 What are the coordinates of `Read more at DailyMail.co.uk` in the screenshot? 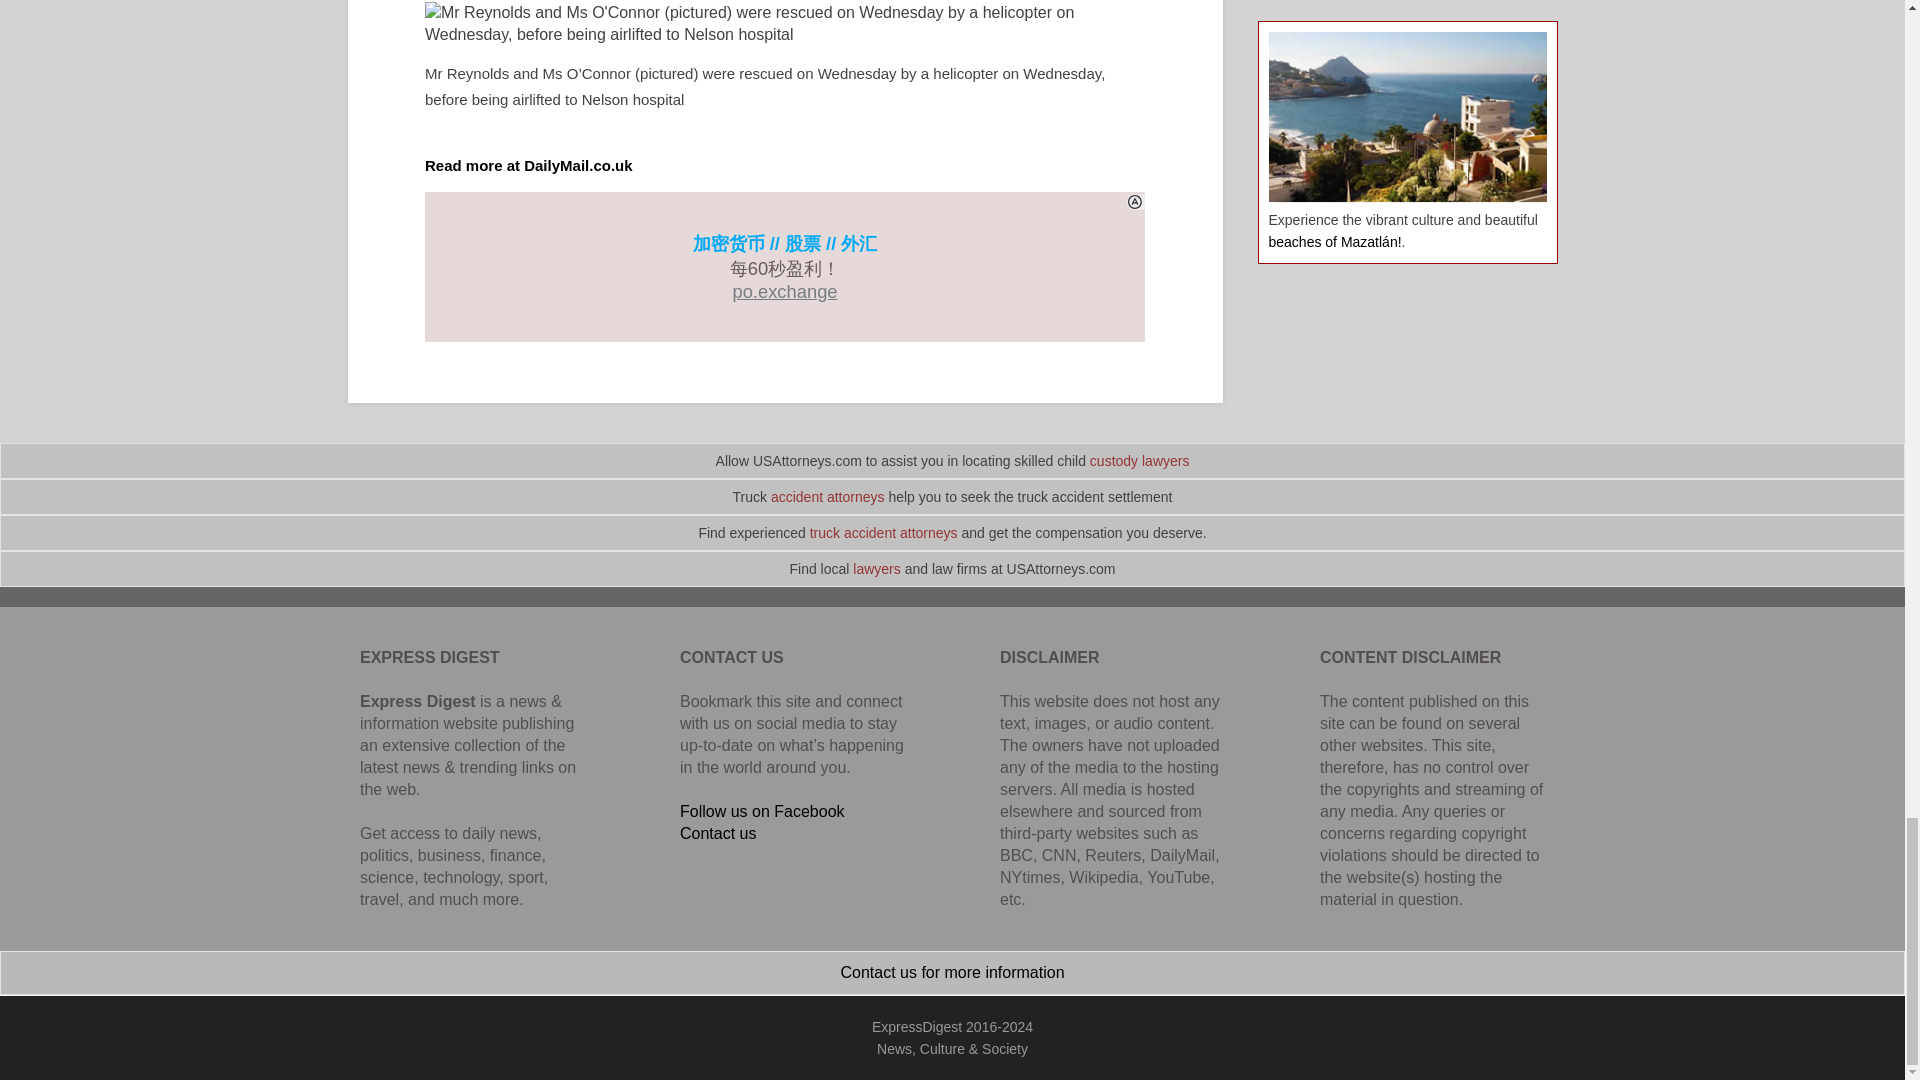 It's located at (528, 164).